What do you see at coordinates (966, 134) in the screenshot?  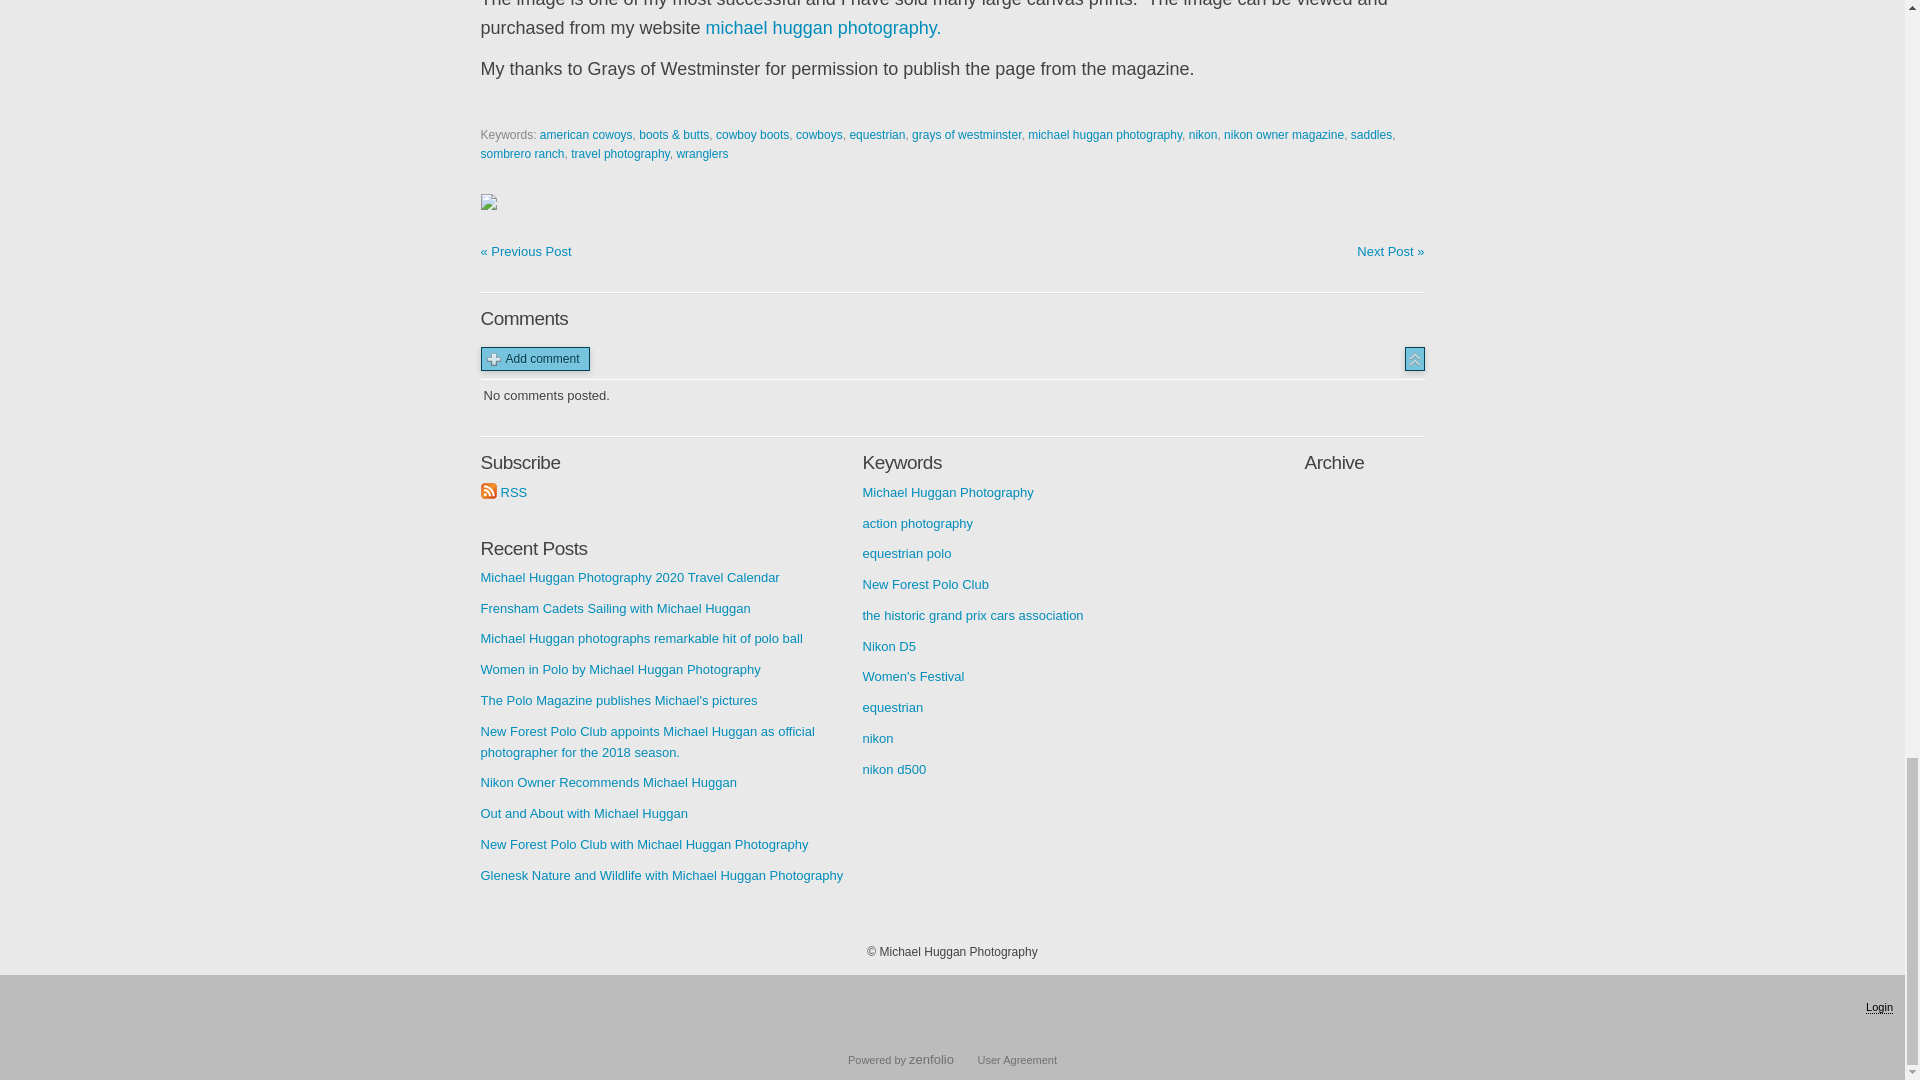 I see `grays of westminster` at bounding box center [966, 134].